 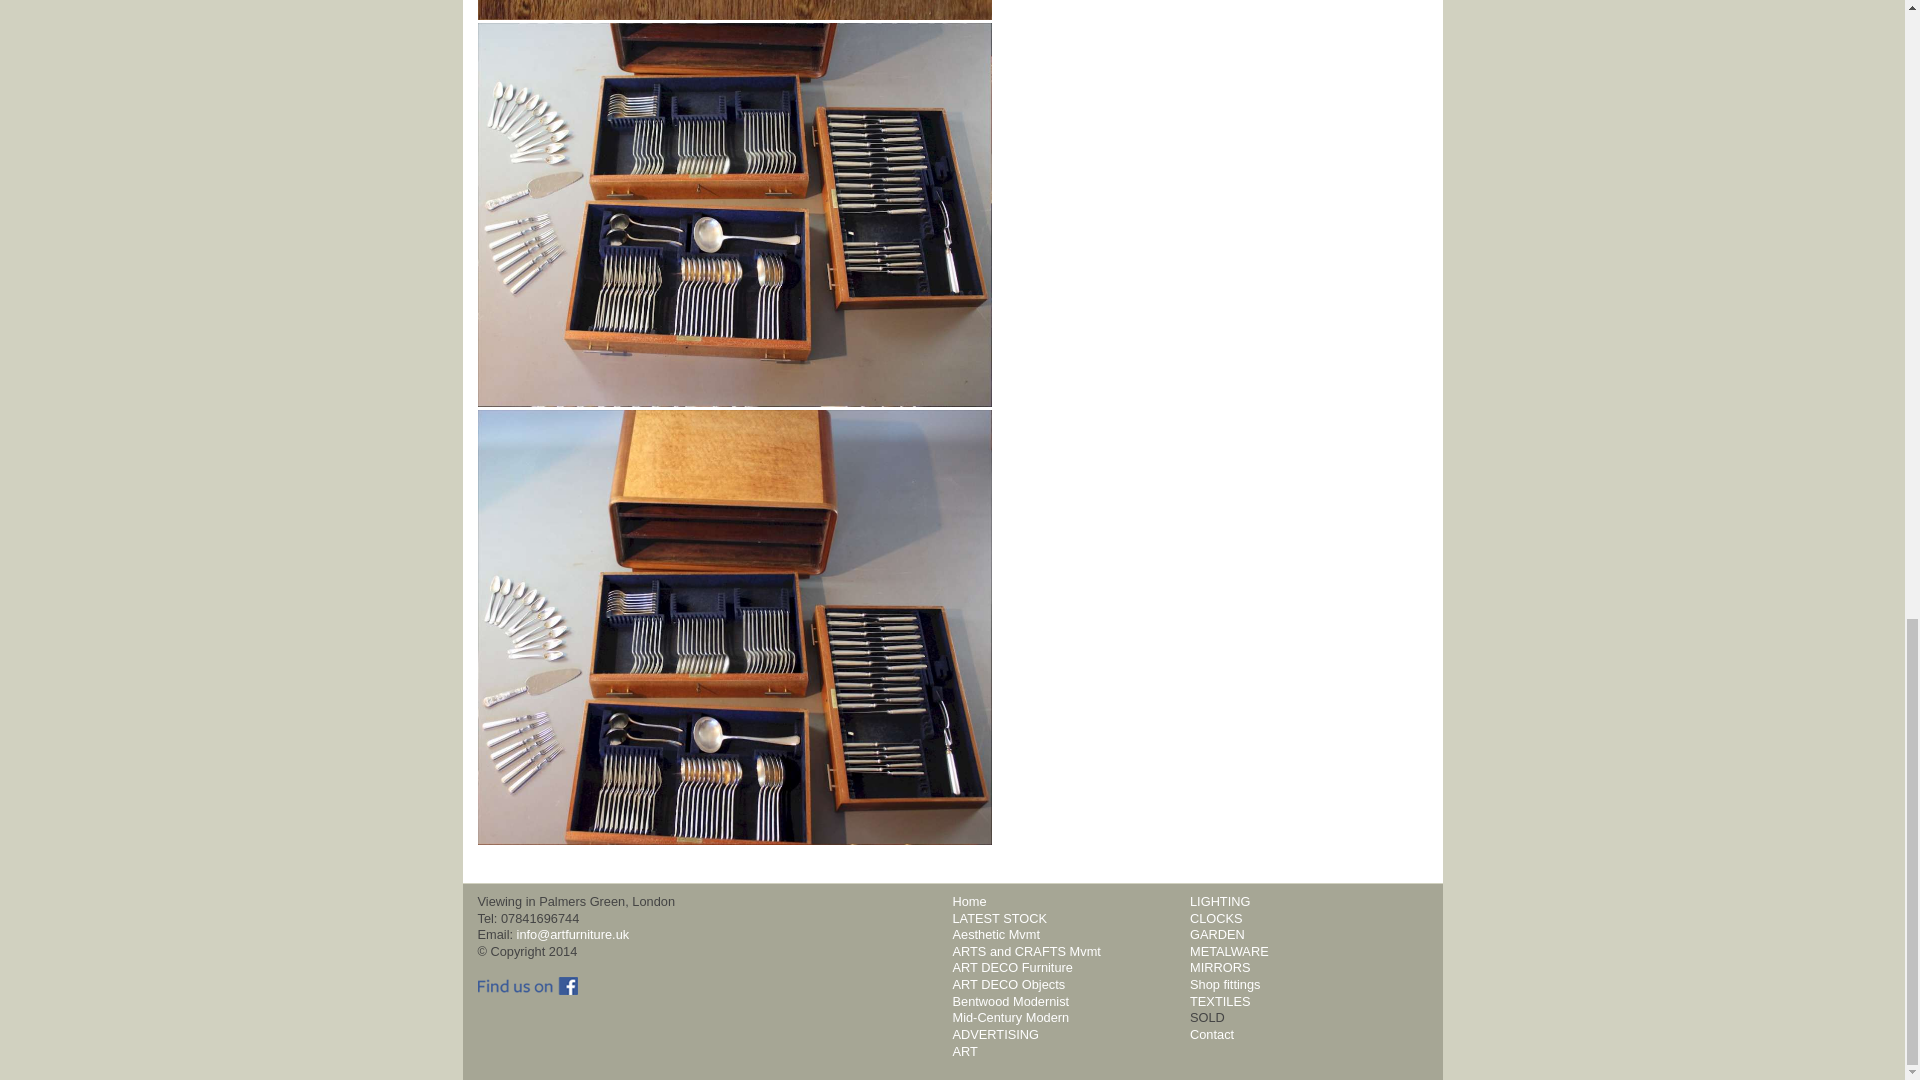 What do you see at coordinates (1008, 984) in the screenshot?
I see `ART DECO Objects` at bounding box center [1008, 984].